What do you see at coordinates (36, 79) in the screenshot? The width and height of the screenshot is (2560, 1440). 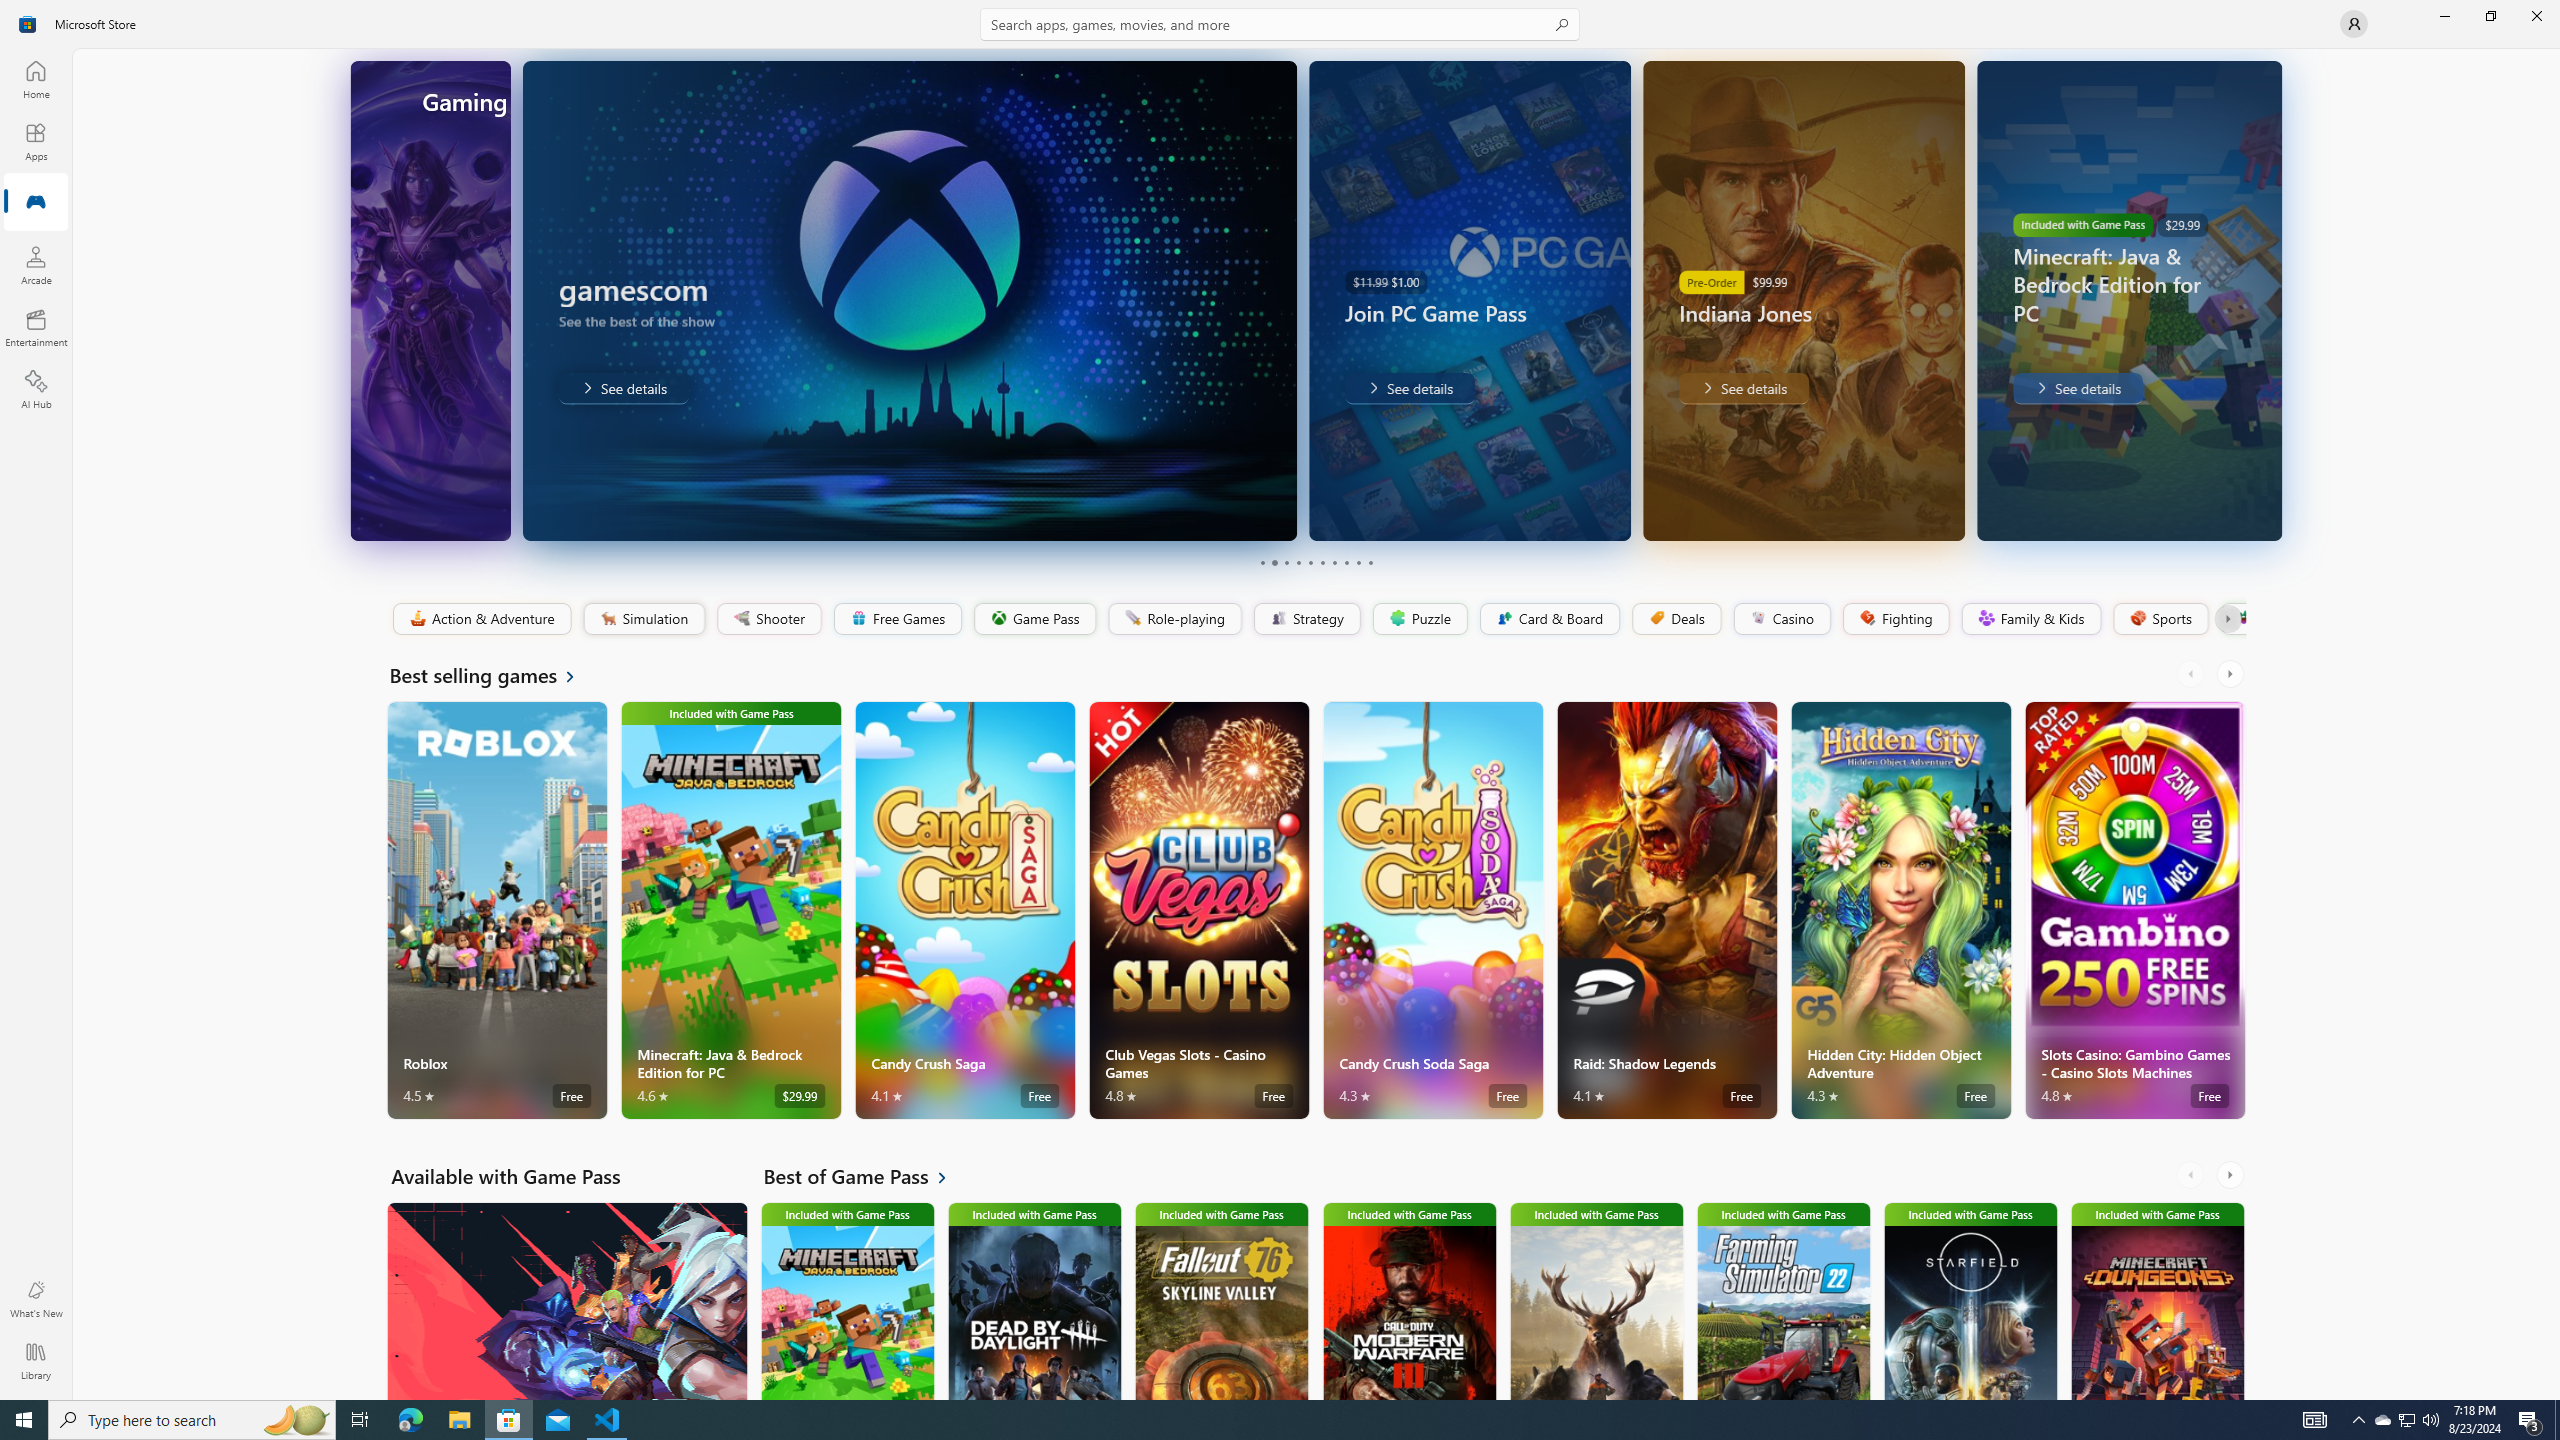 I see `Home` at bounding box center [36, 79].